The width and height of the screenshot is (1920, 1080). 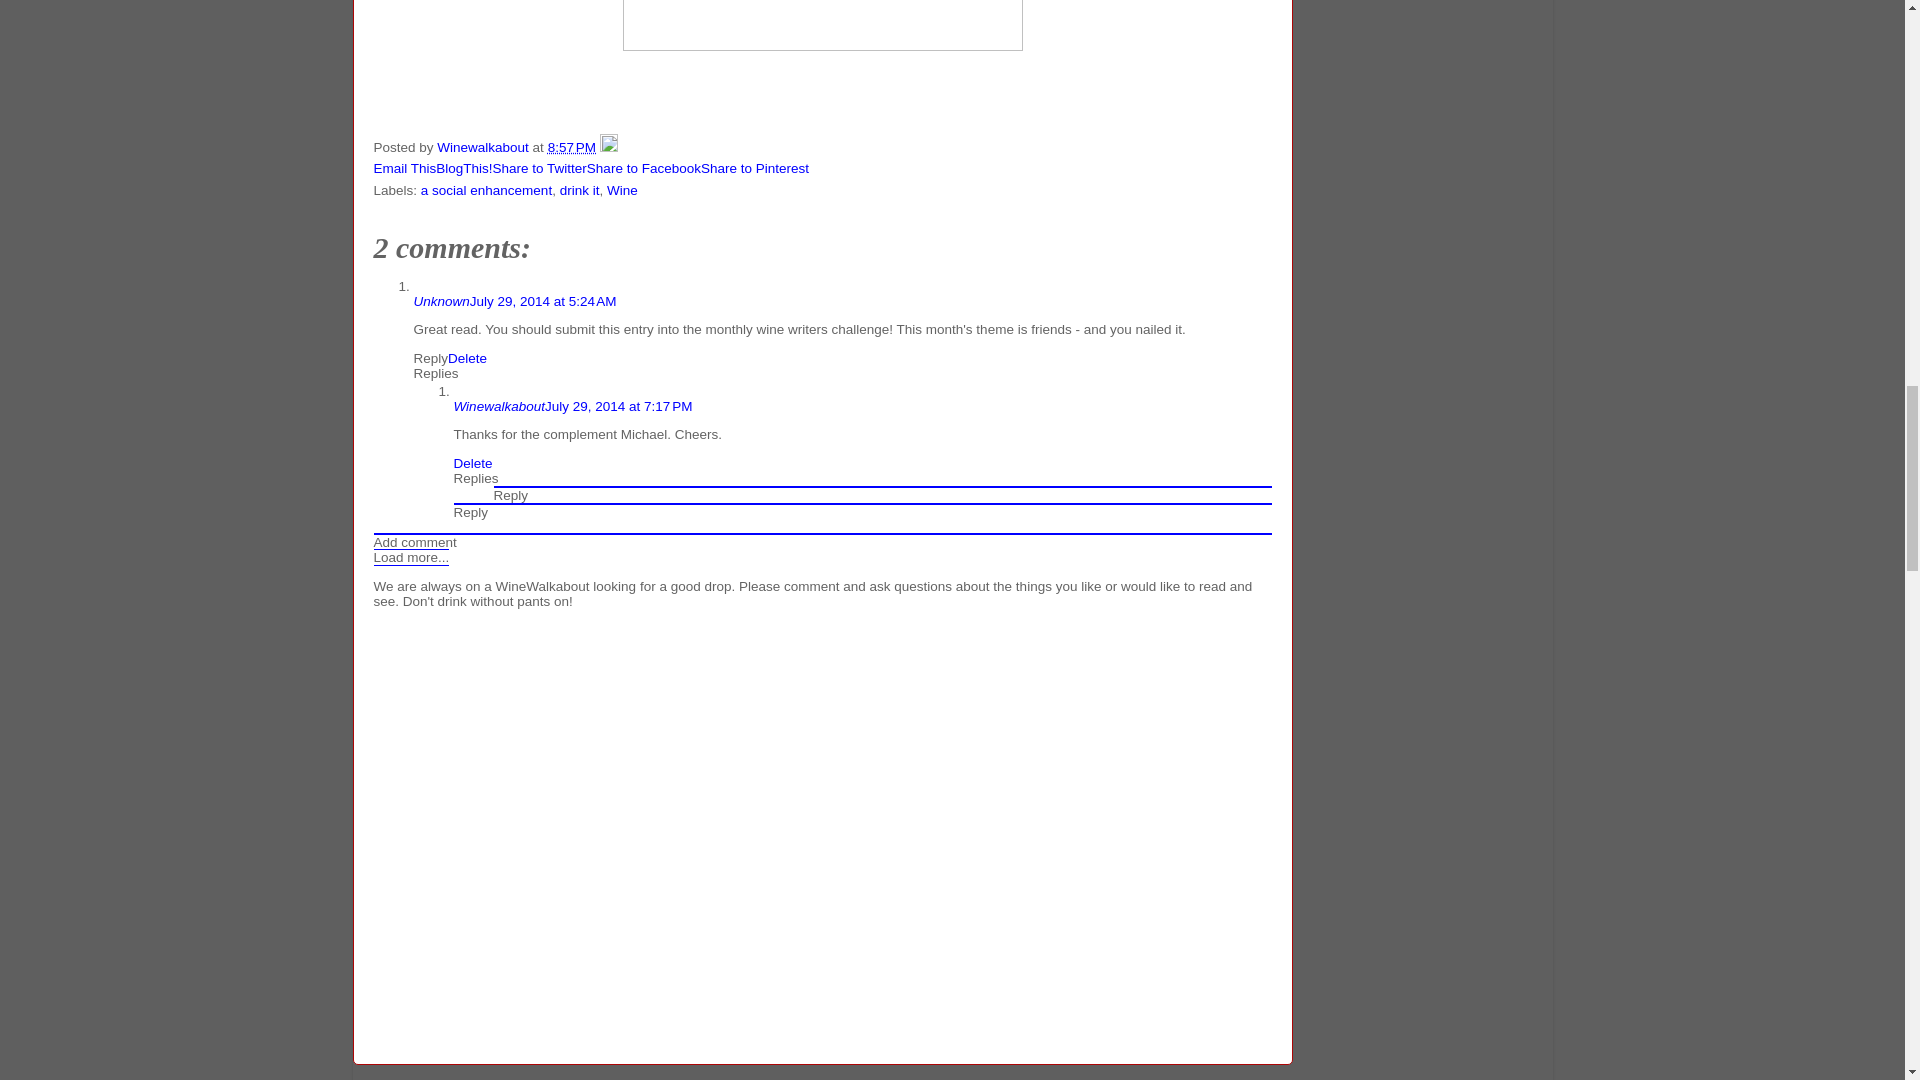 I want to click on Winewalkabout, so click(x=484, y=148).